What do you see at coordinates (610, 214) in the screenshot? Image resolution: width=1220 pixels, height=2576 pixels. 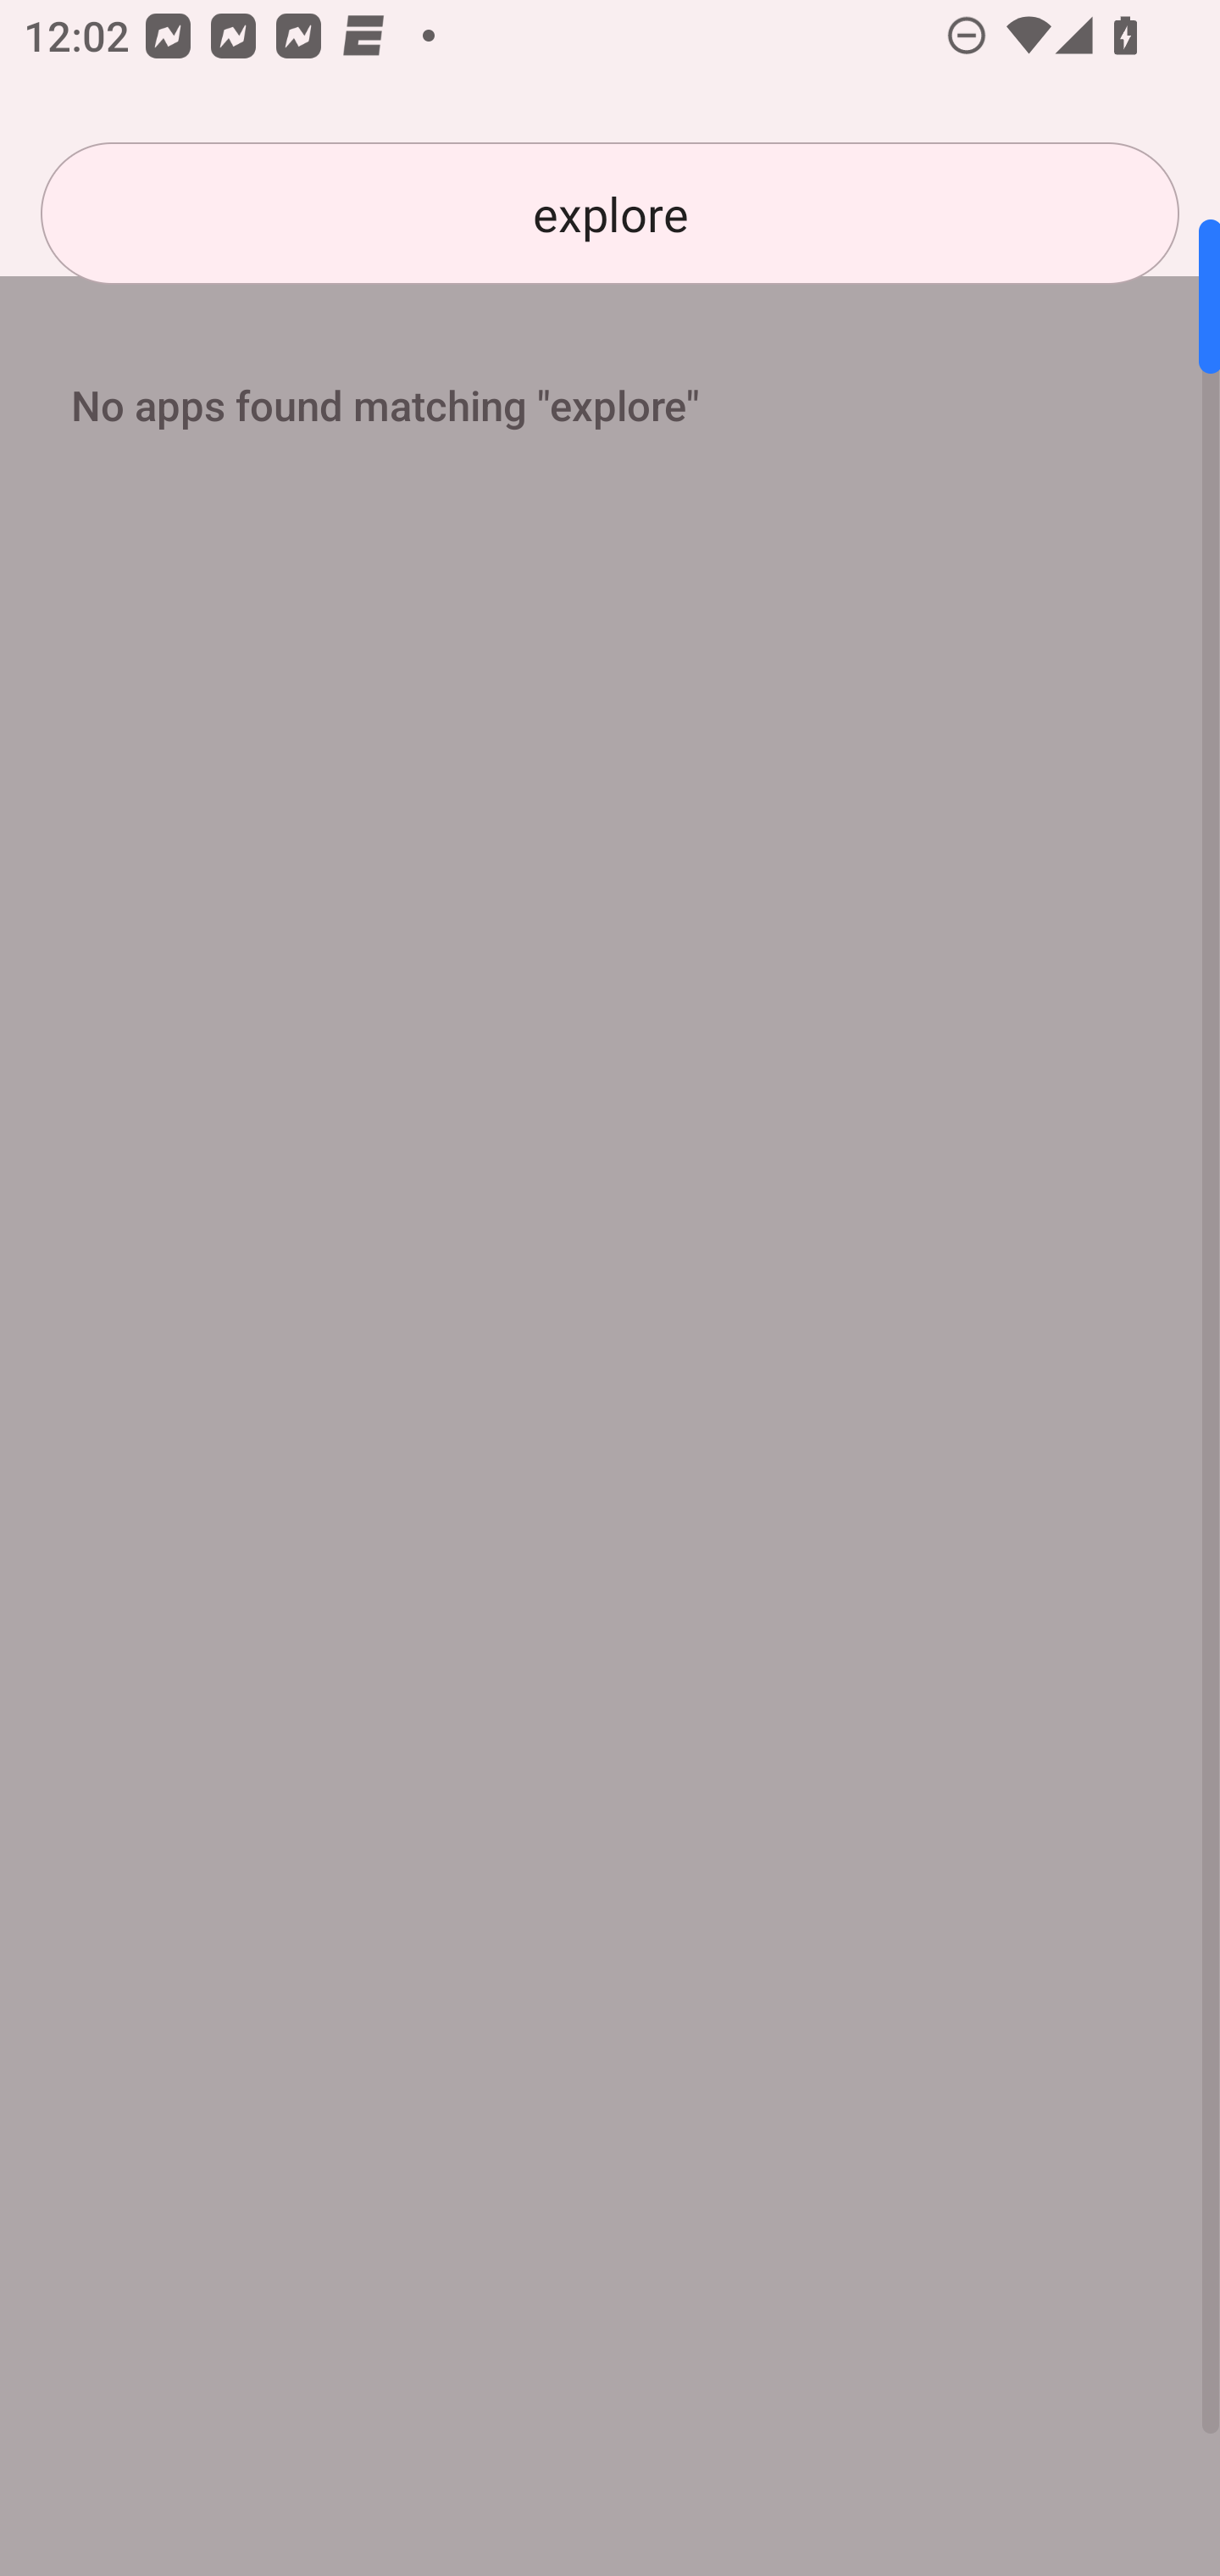 I see `explore` at bounding box center [610, 214].